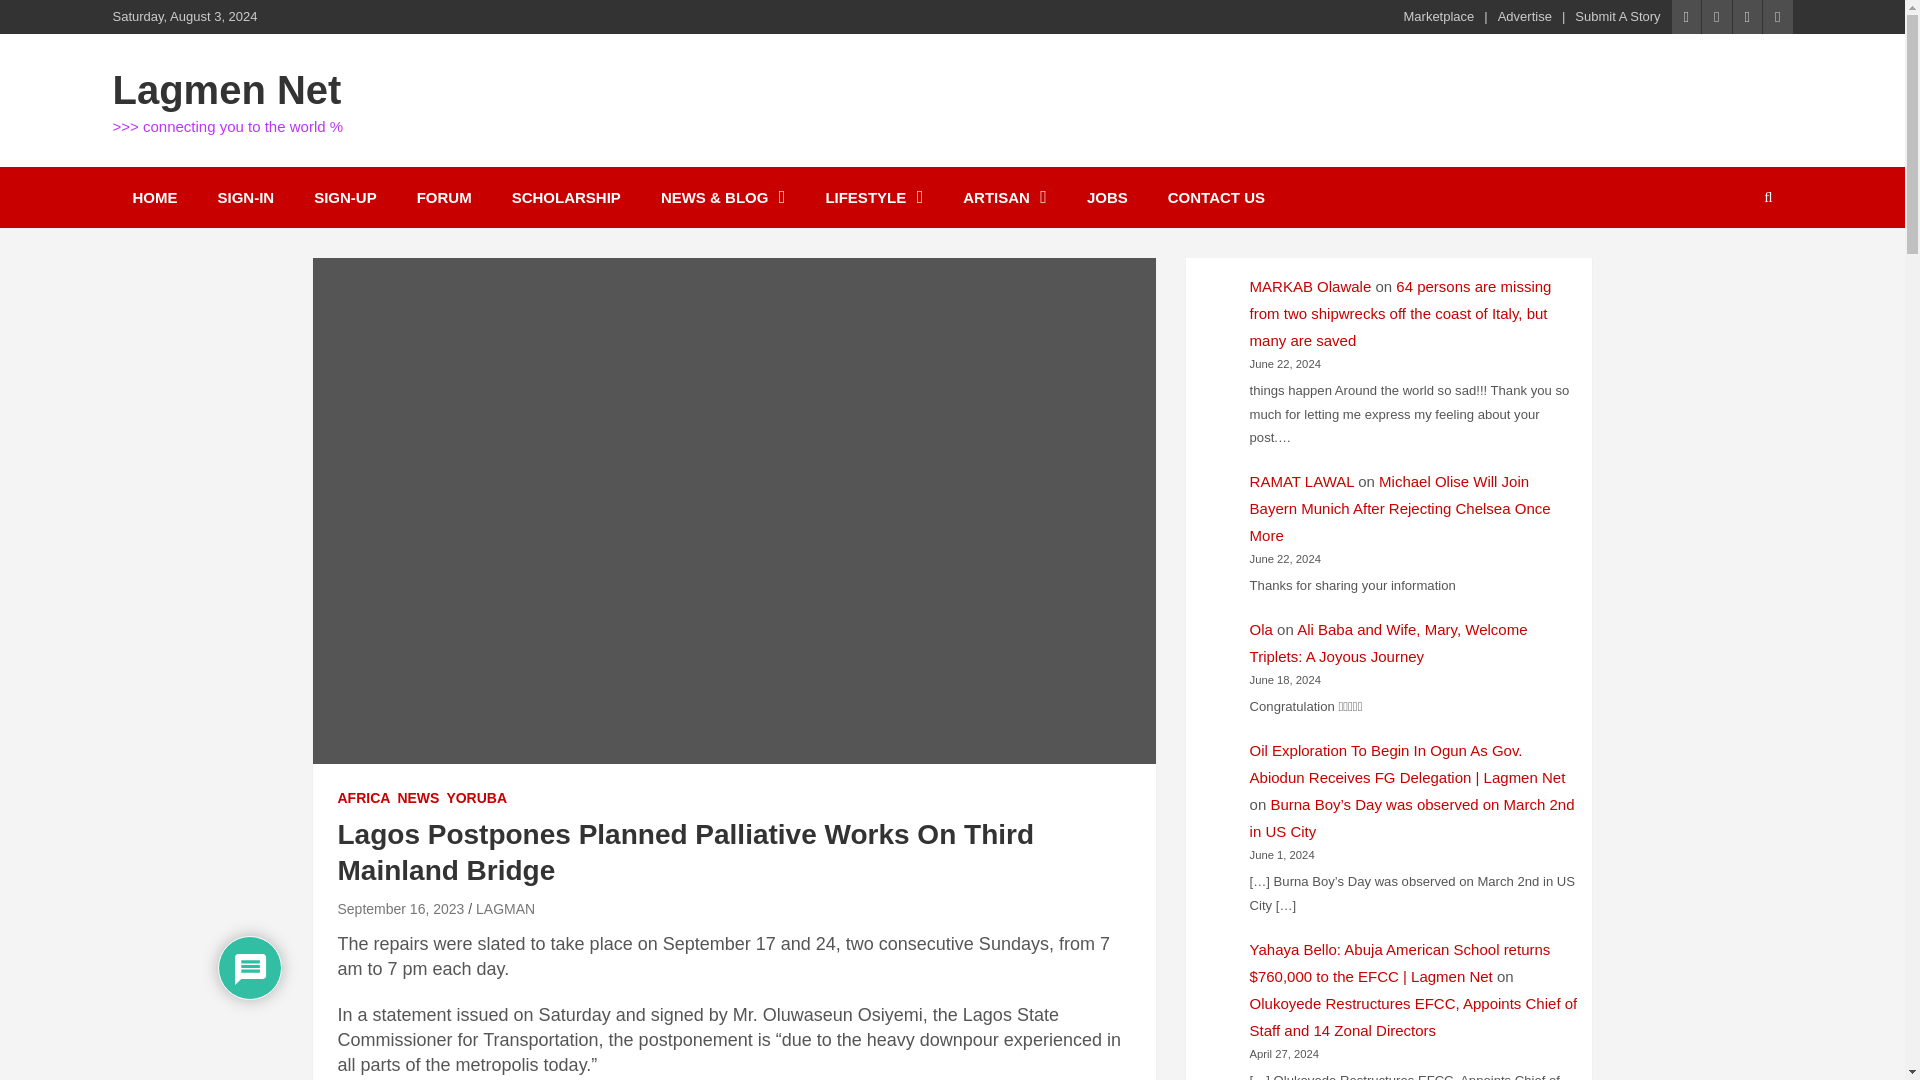 Image resolution: width=1920 pixels, height=1080 pixels. Describe the element at coordinates (1524, 16) in the screenshot. I see `Advertise` at that location.